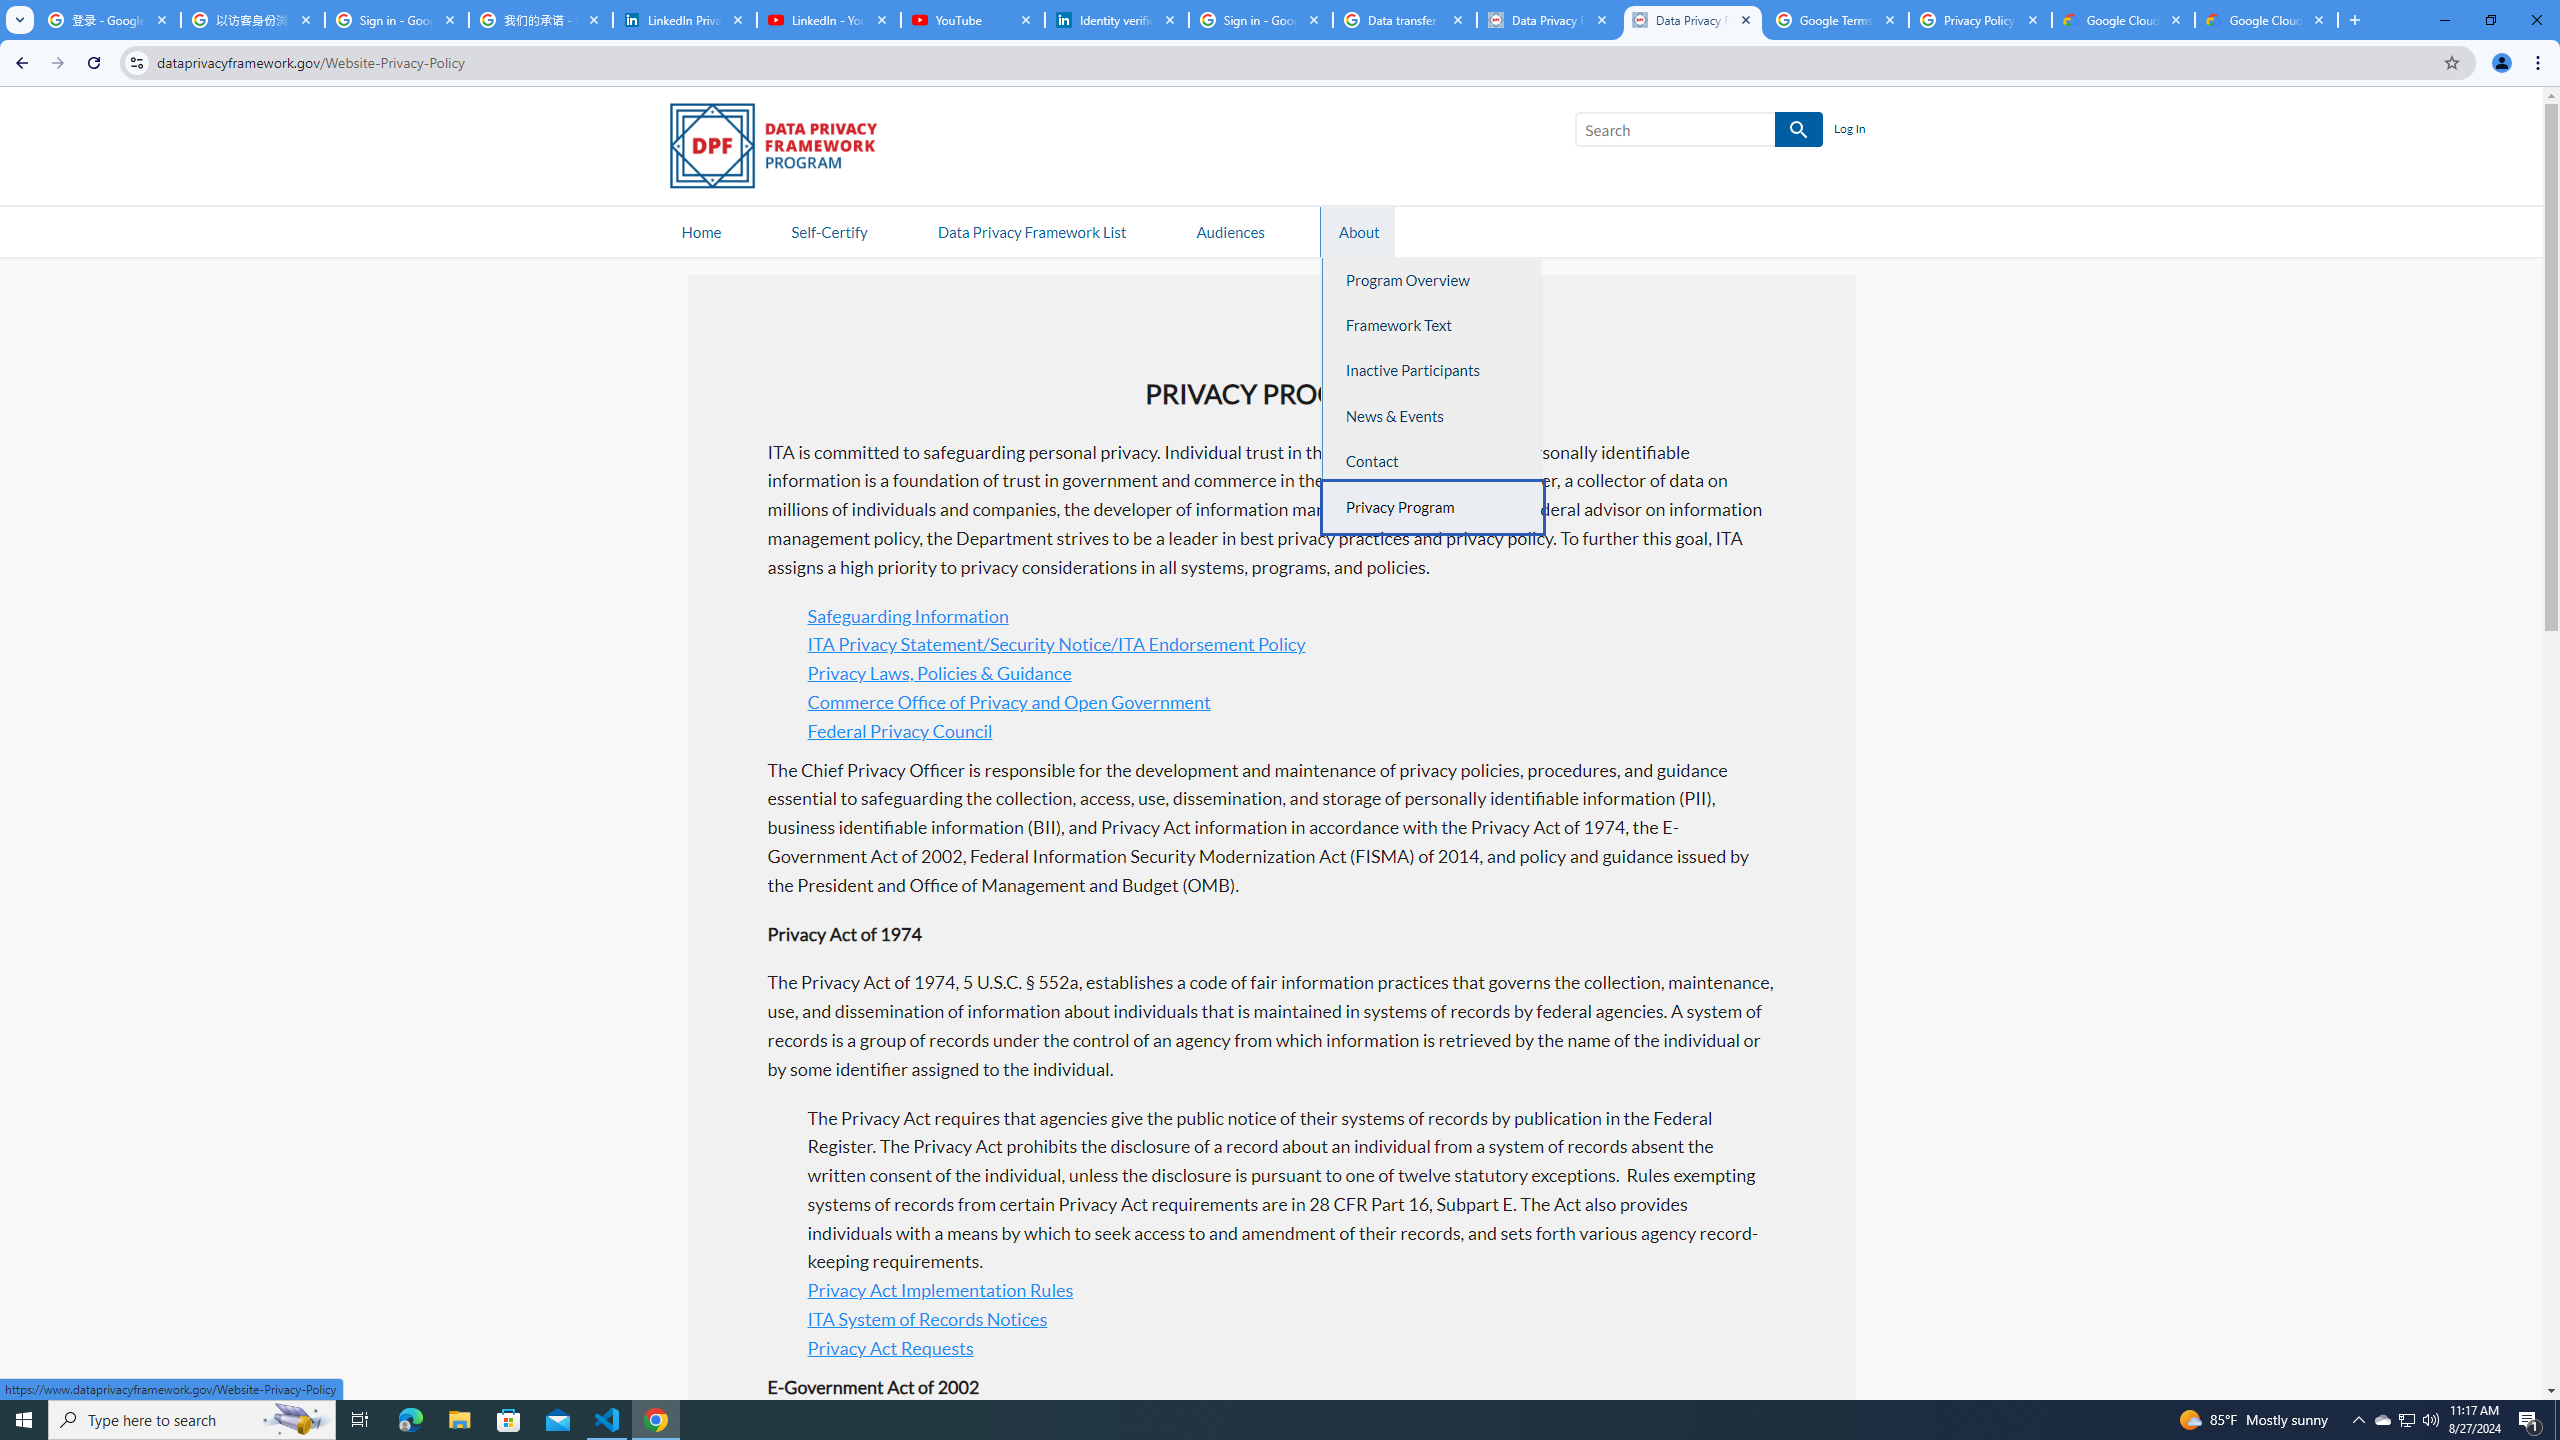 The width and height of the screenshot is (2560, 1440). I want to click on Data Privacy Framework, so click(1548, 20).